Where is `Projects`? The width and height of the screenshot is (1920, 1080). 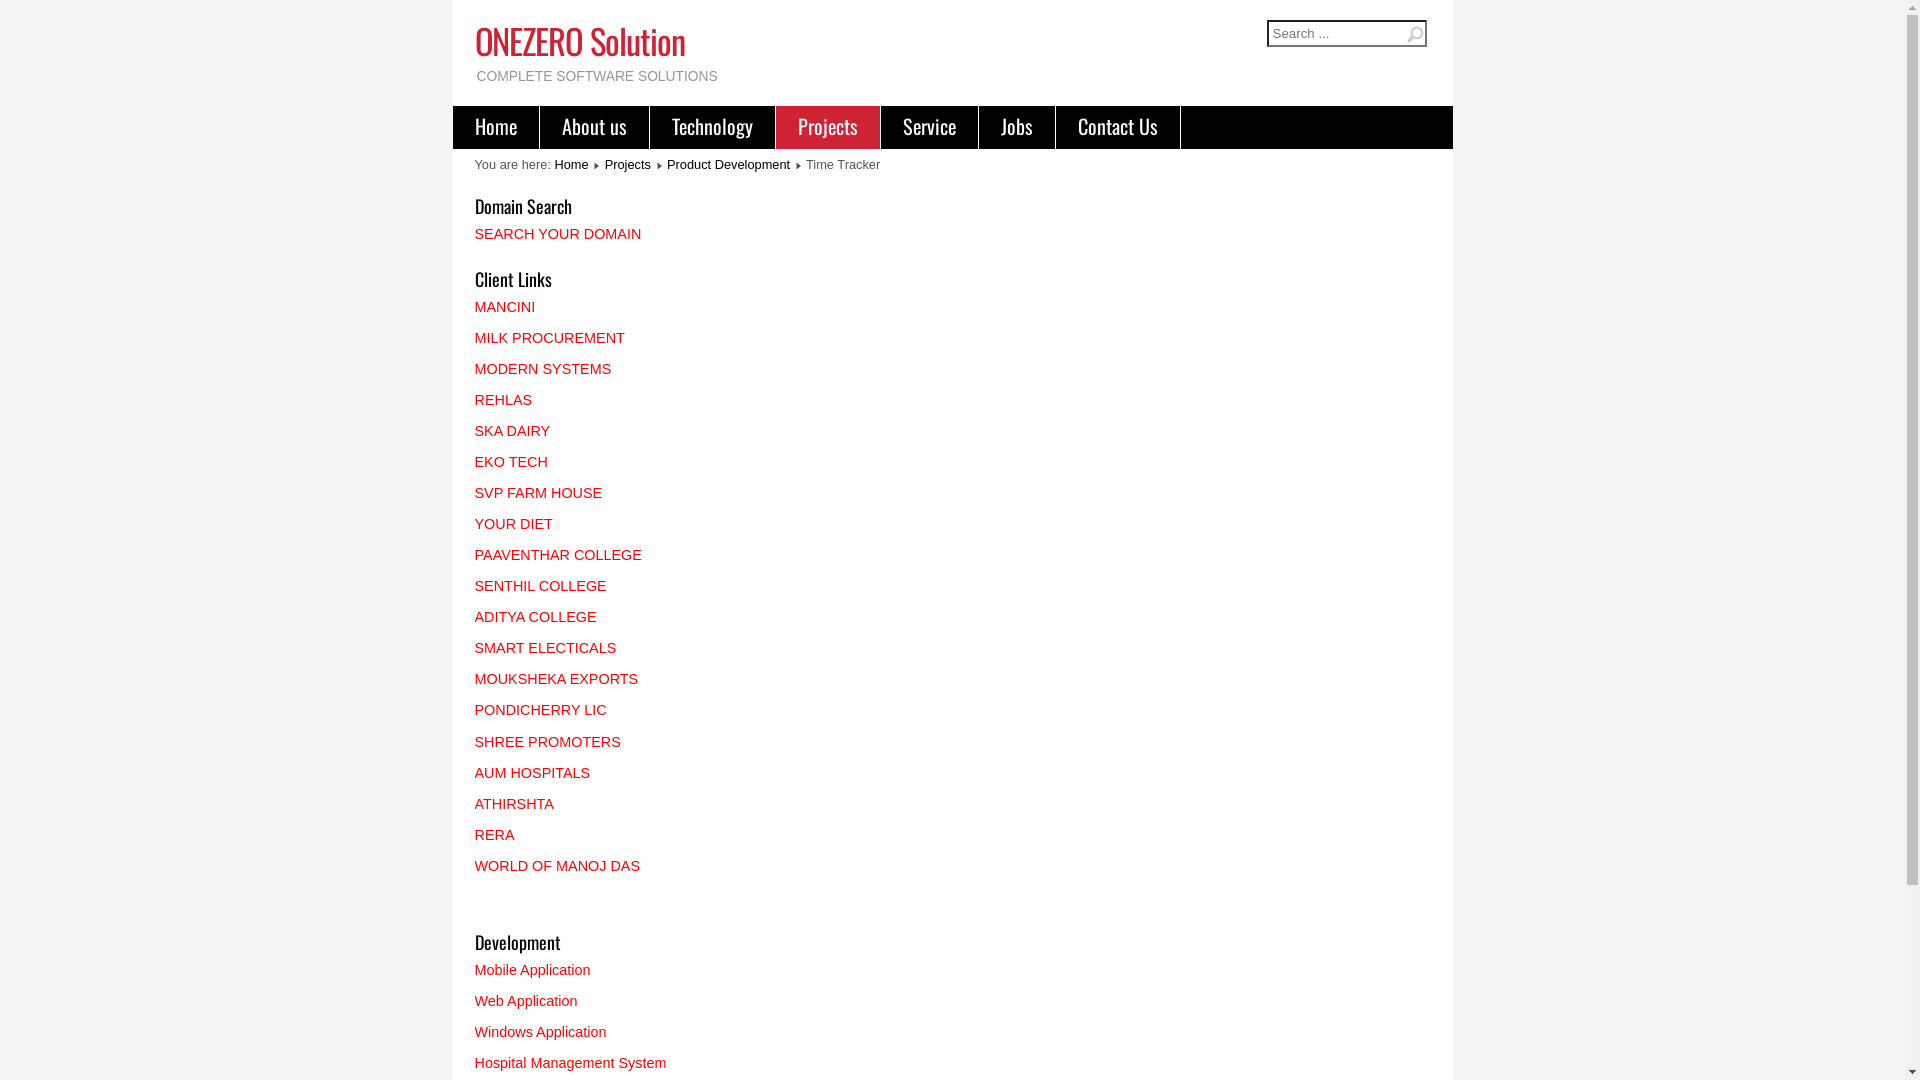
Projects is located at coordinates (828, 127).